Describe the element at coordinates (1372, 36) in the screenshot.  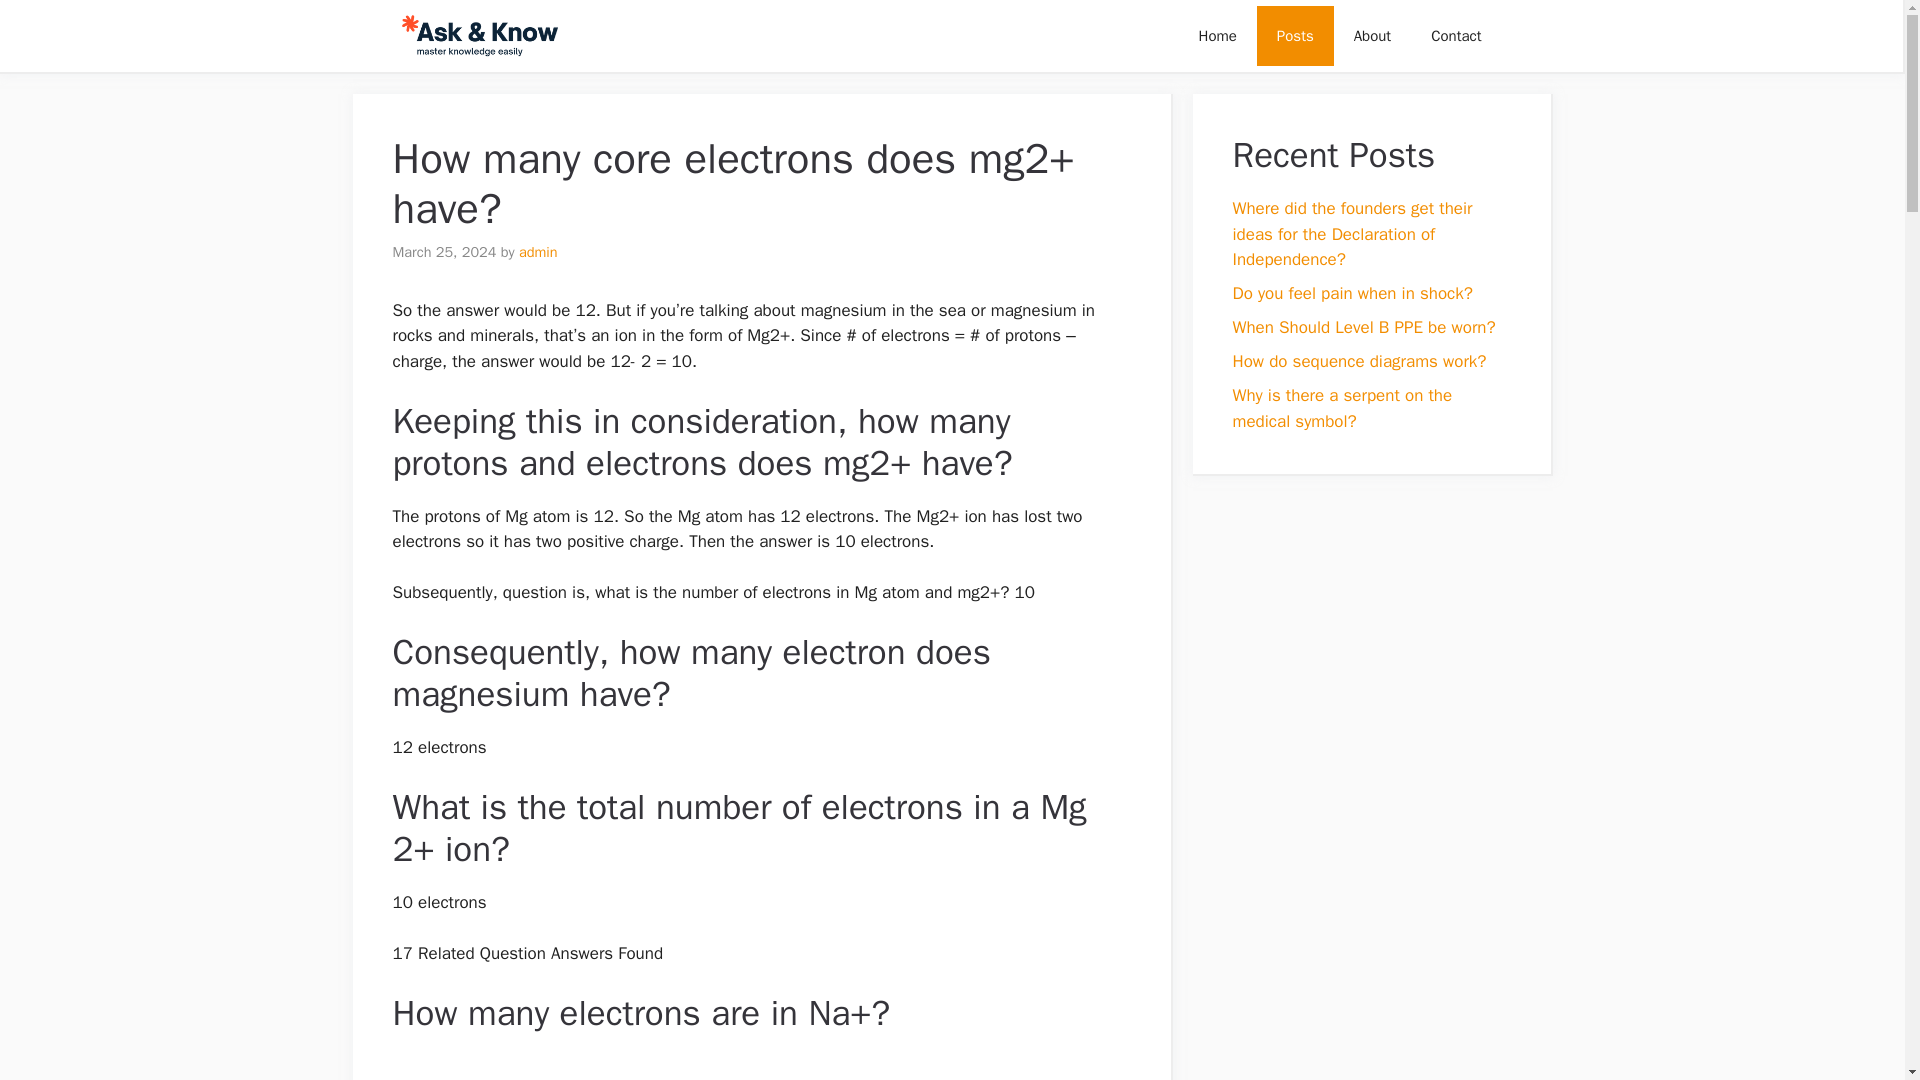
I see `About` at that location.